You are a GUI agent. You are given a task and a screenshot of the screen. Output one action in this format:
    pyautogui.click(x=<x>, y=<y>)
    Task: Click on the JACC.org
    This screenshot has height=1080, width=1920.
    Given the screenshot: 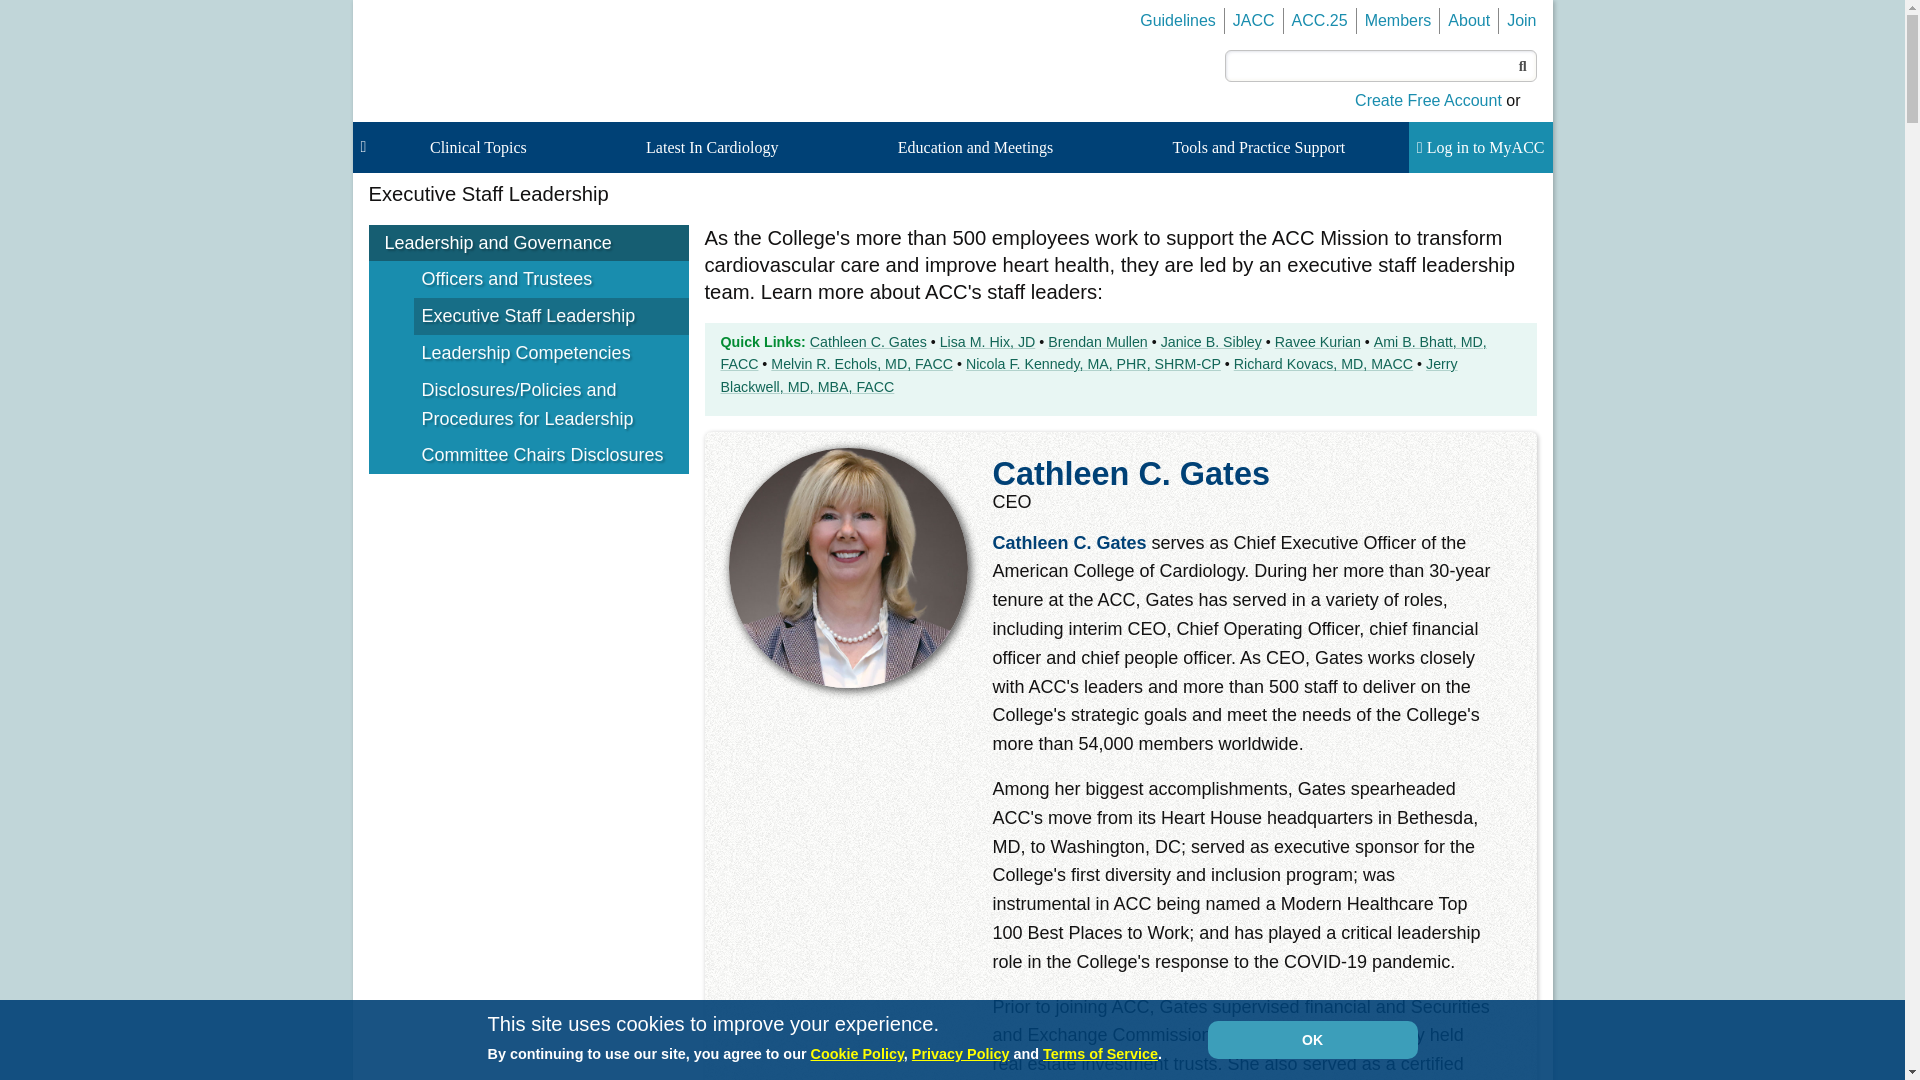 What is the action you would take?
    pyautogui.click(x=1253, y=20)
    